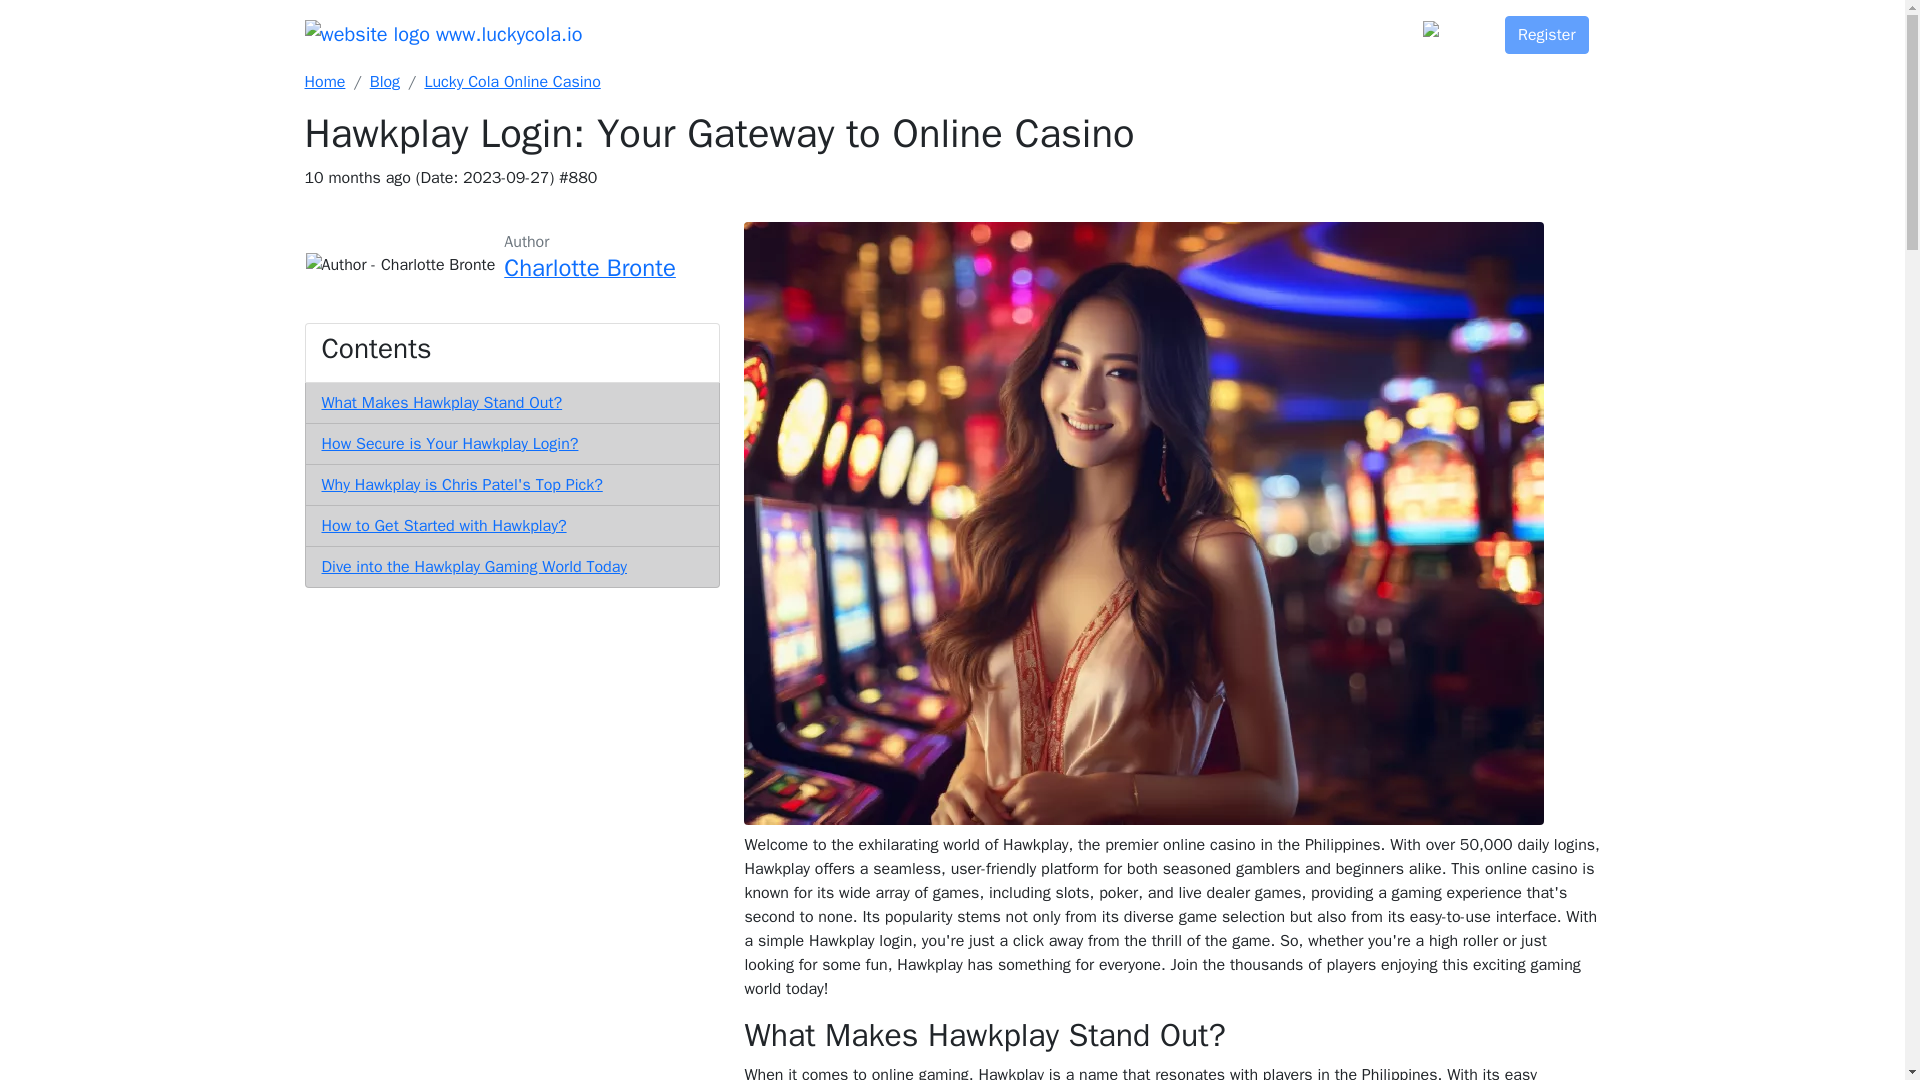  What do you see at coordinates (1183, 27) in the screenshot?
I see `Guide` at bounding box center [1183, 27].